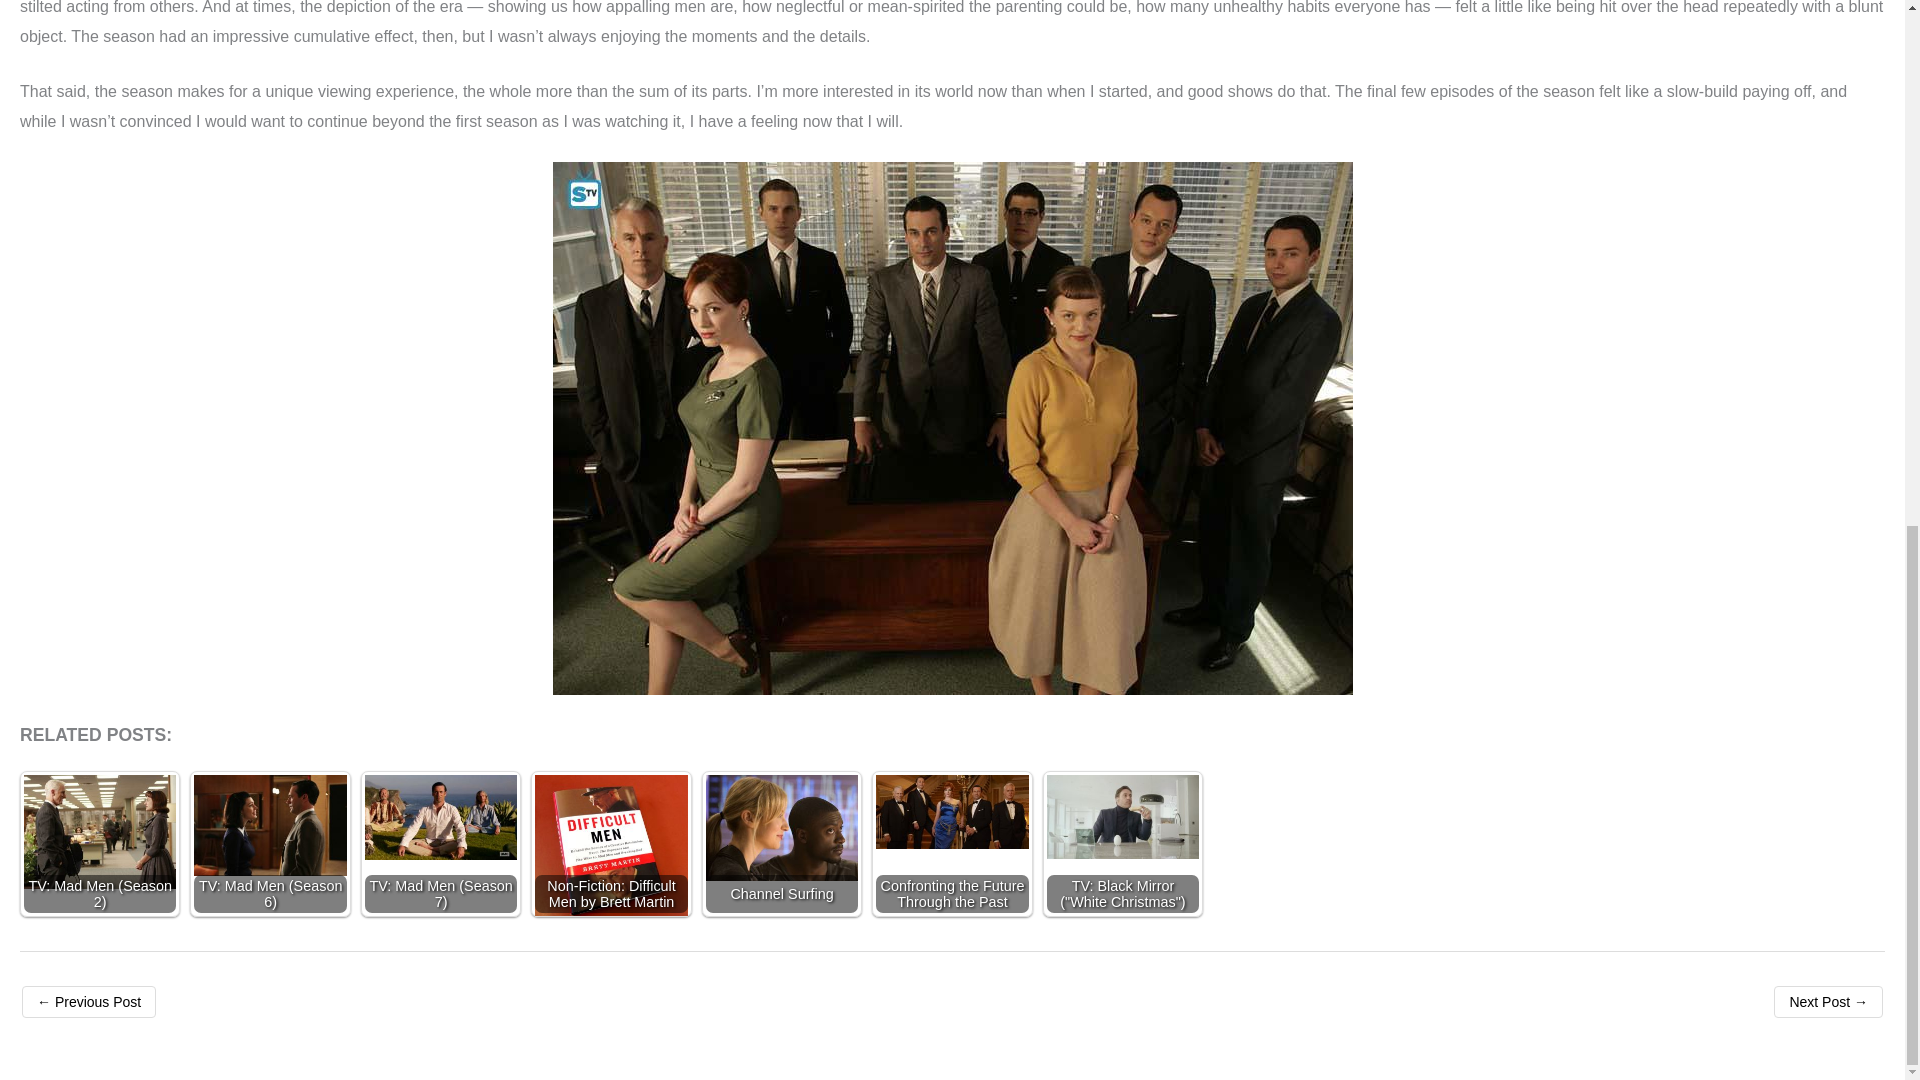 The width and height of the screenshot is (1920, 1080). Describe the element at coordinates (781, 844) in the screenshot. I see `Channel Surfing` at that location.